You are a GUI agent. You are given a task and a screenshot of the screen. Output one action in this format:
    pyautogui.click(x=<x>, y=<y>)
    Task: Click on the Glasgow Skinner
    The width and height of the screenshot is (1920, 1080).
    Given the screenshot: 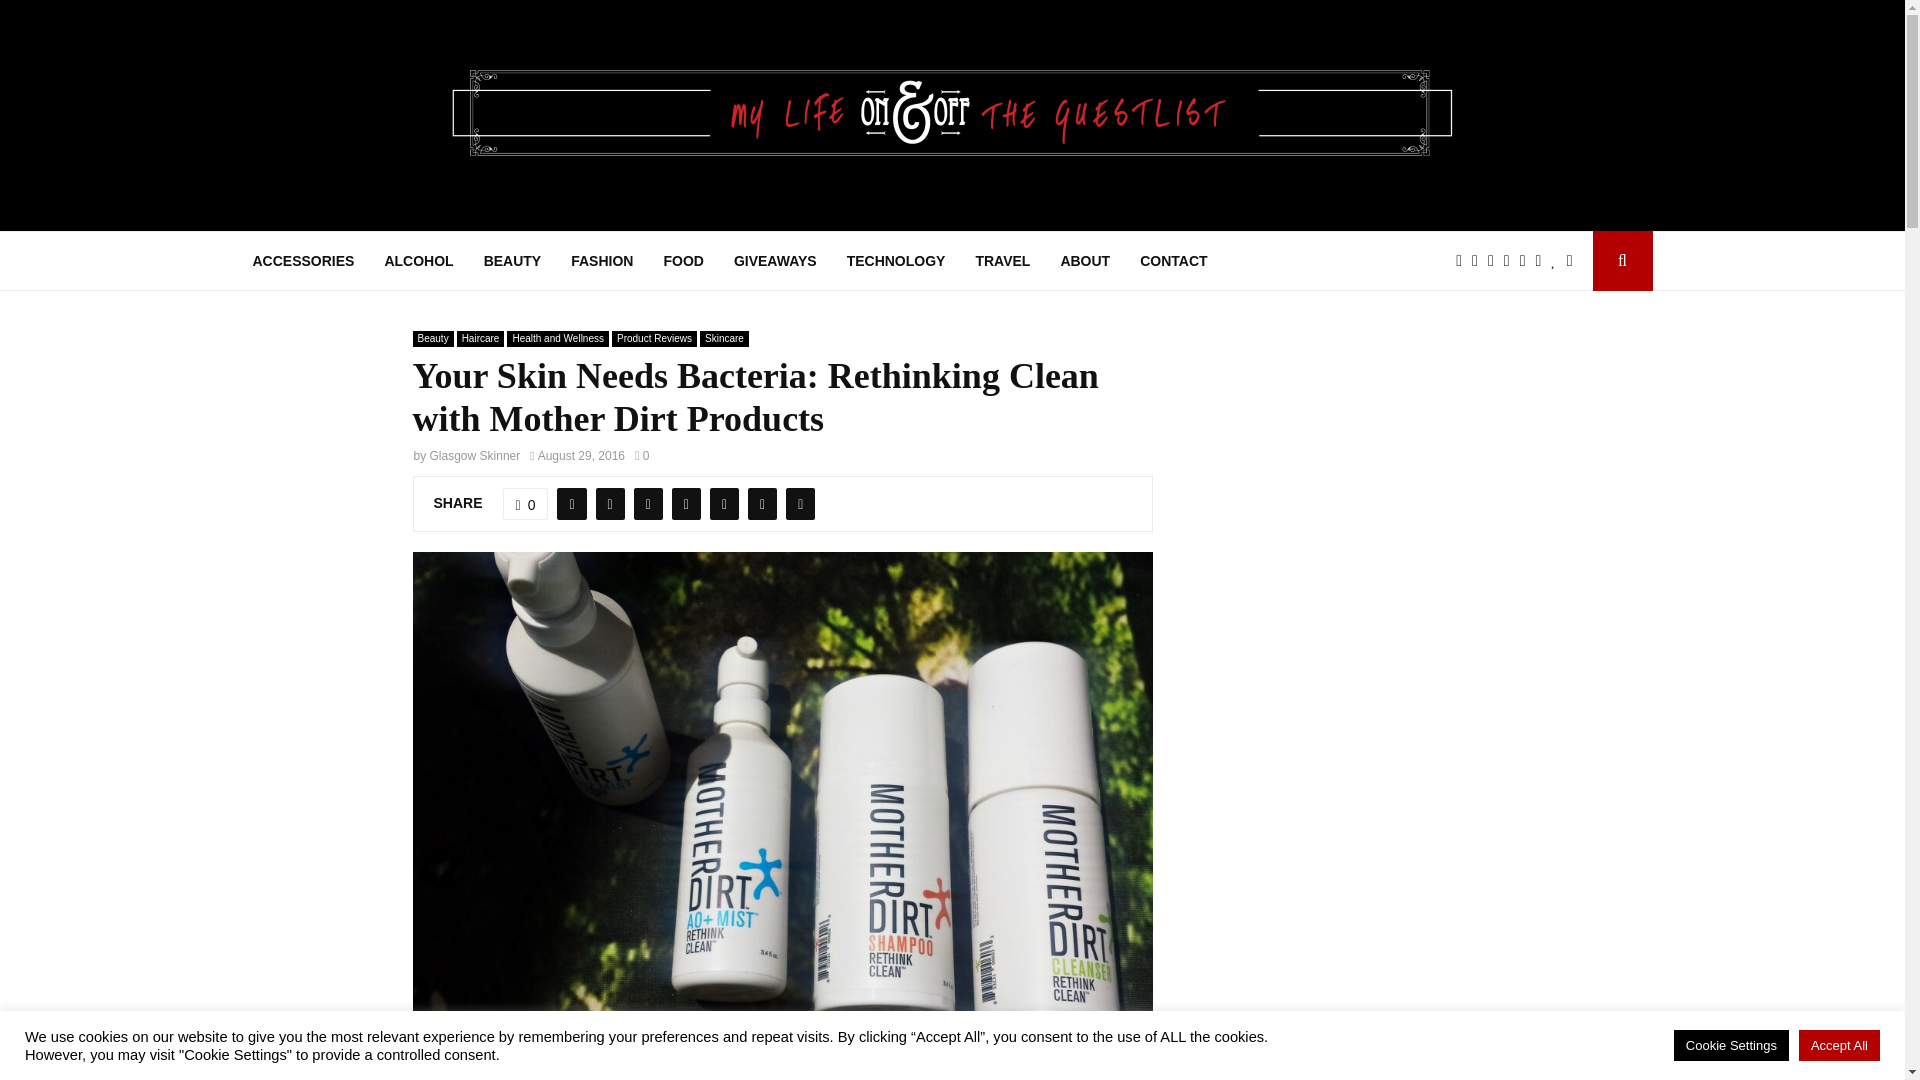 What is the action you would take?
    pyautogui.click(x=475, y=456)
    